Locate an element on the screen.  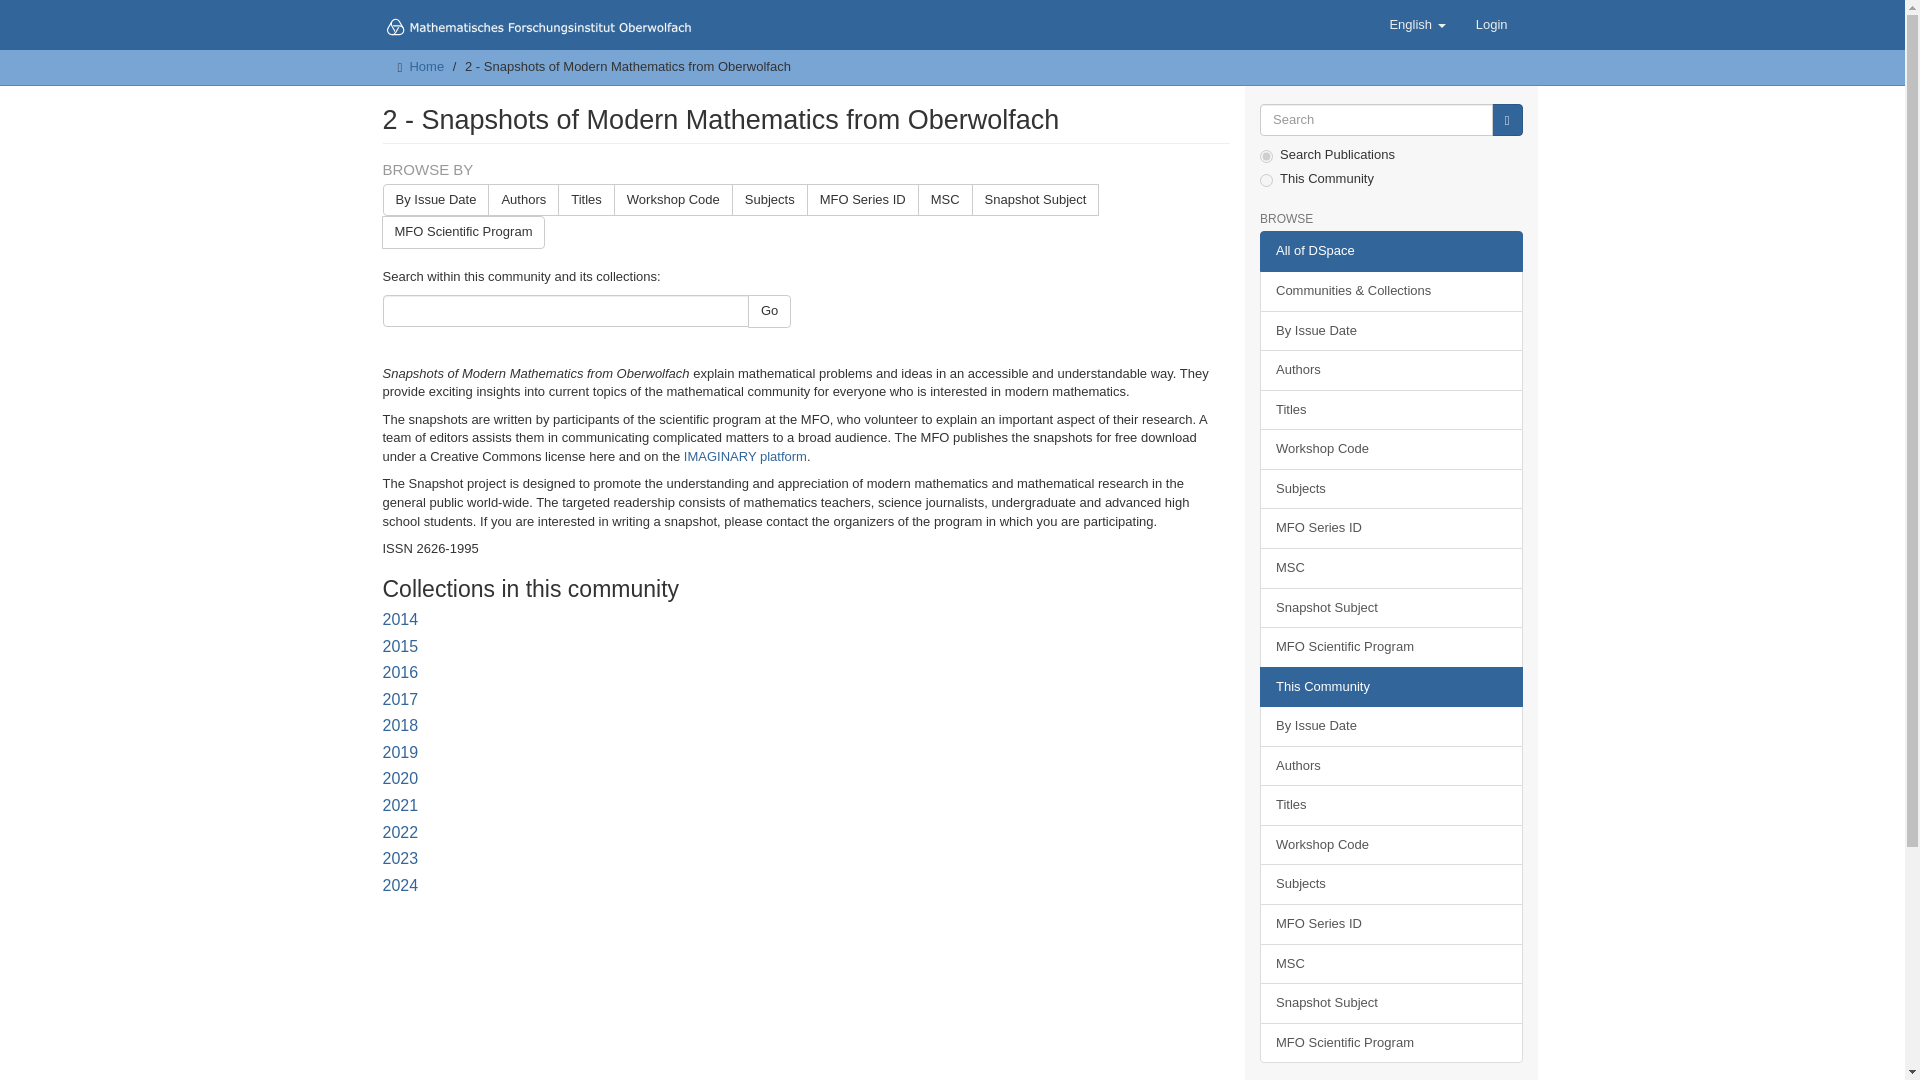
2021 is located at coordinates (400, 806).